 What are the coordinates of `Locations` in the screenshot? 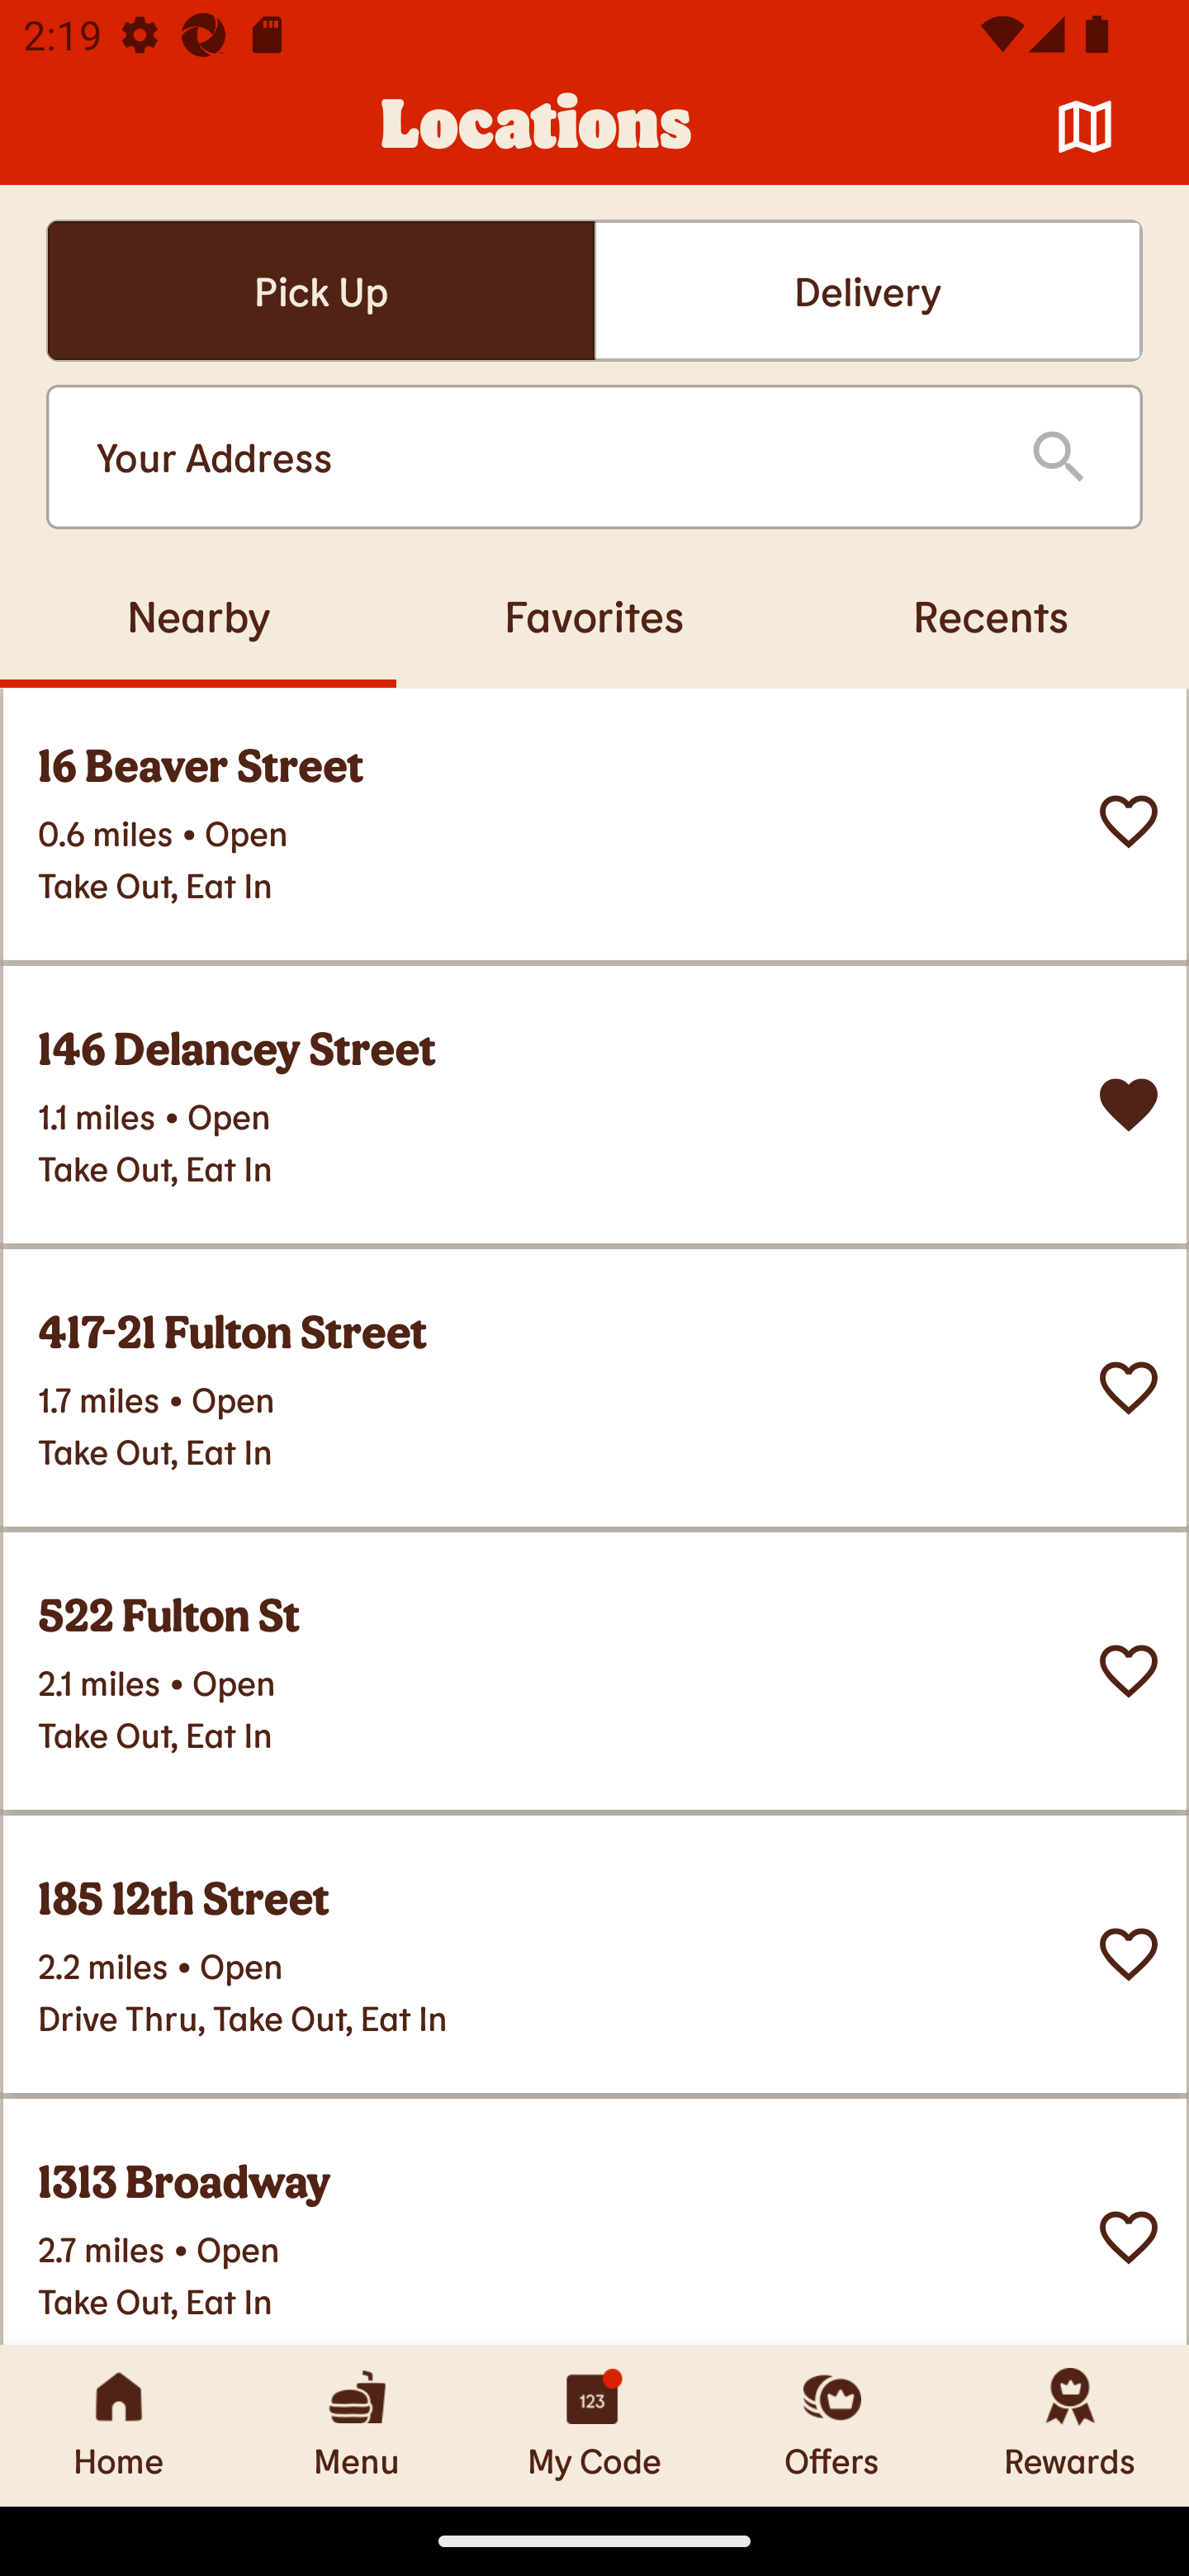 It's located at (537, 127).